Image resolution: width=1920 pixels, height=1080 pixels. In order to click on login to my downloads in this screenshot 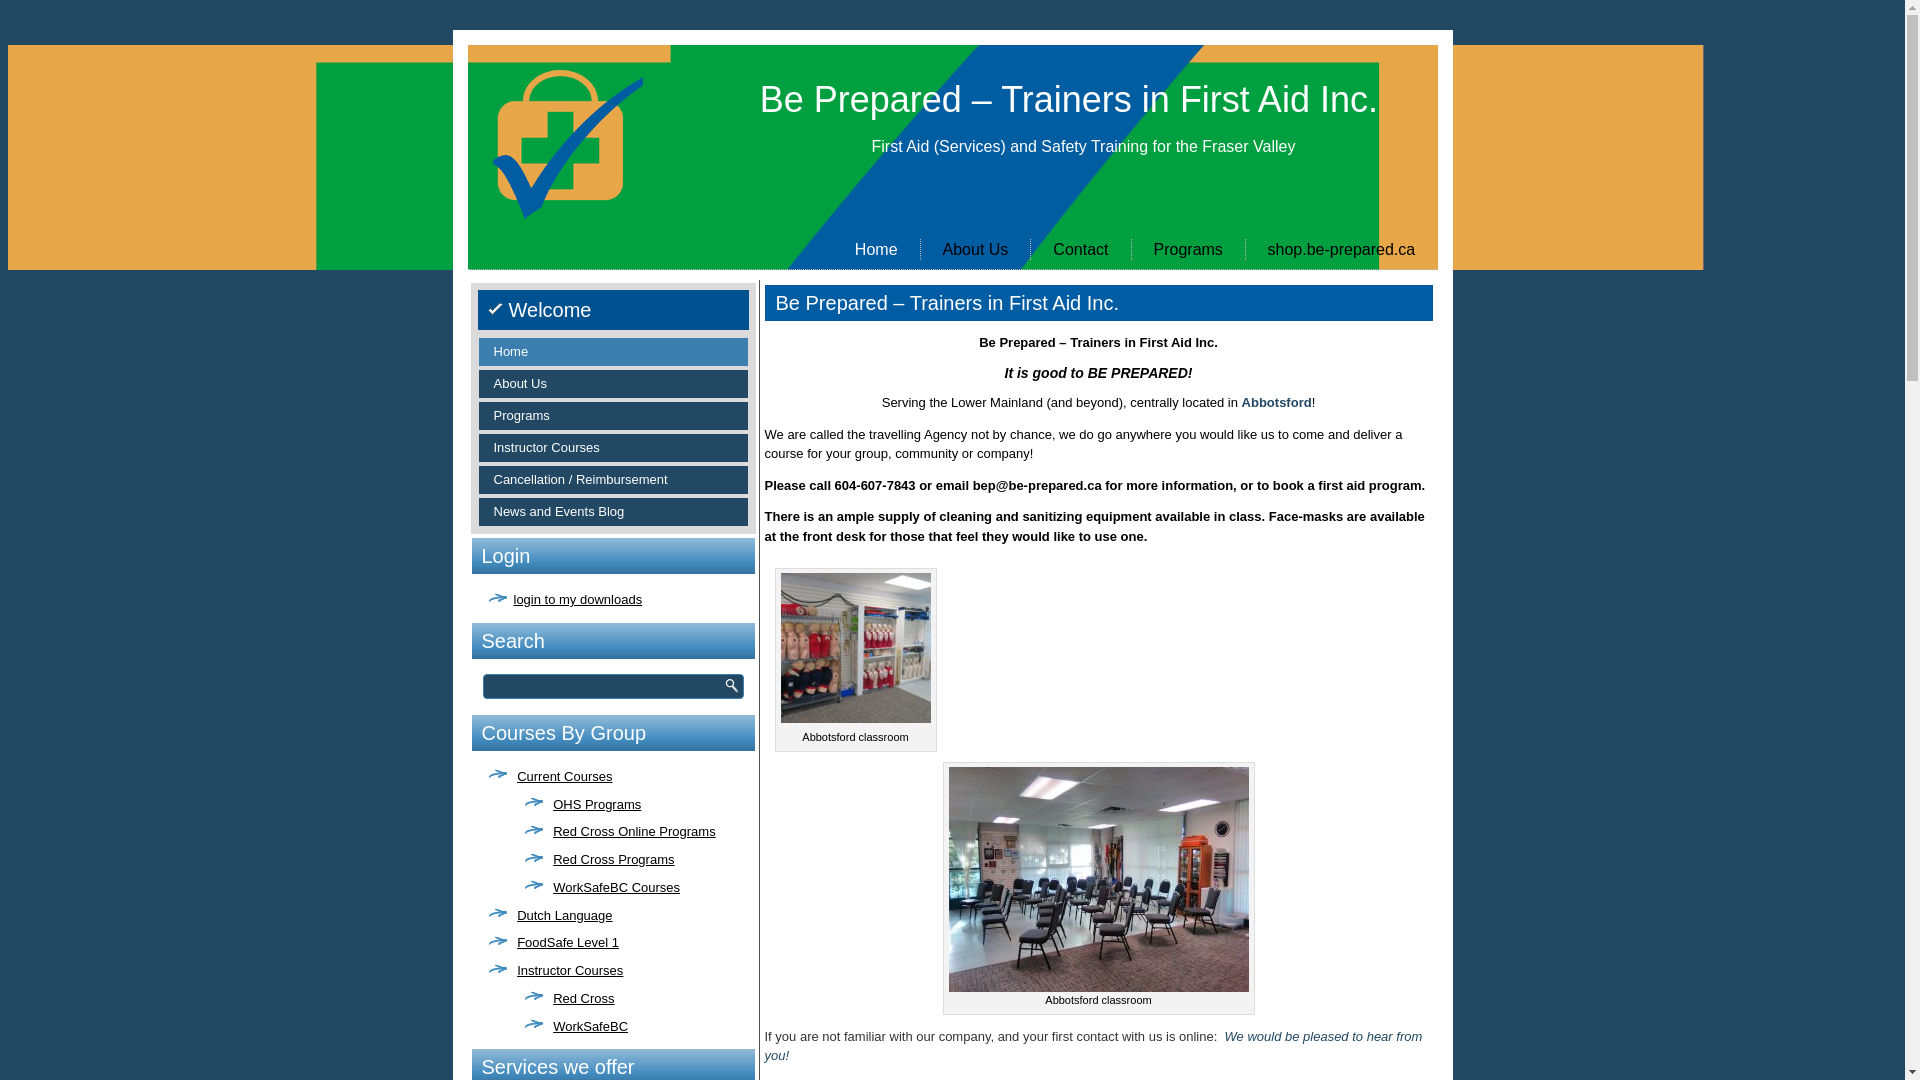, I will do `click(578, 600)`.